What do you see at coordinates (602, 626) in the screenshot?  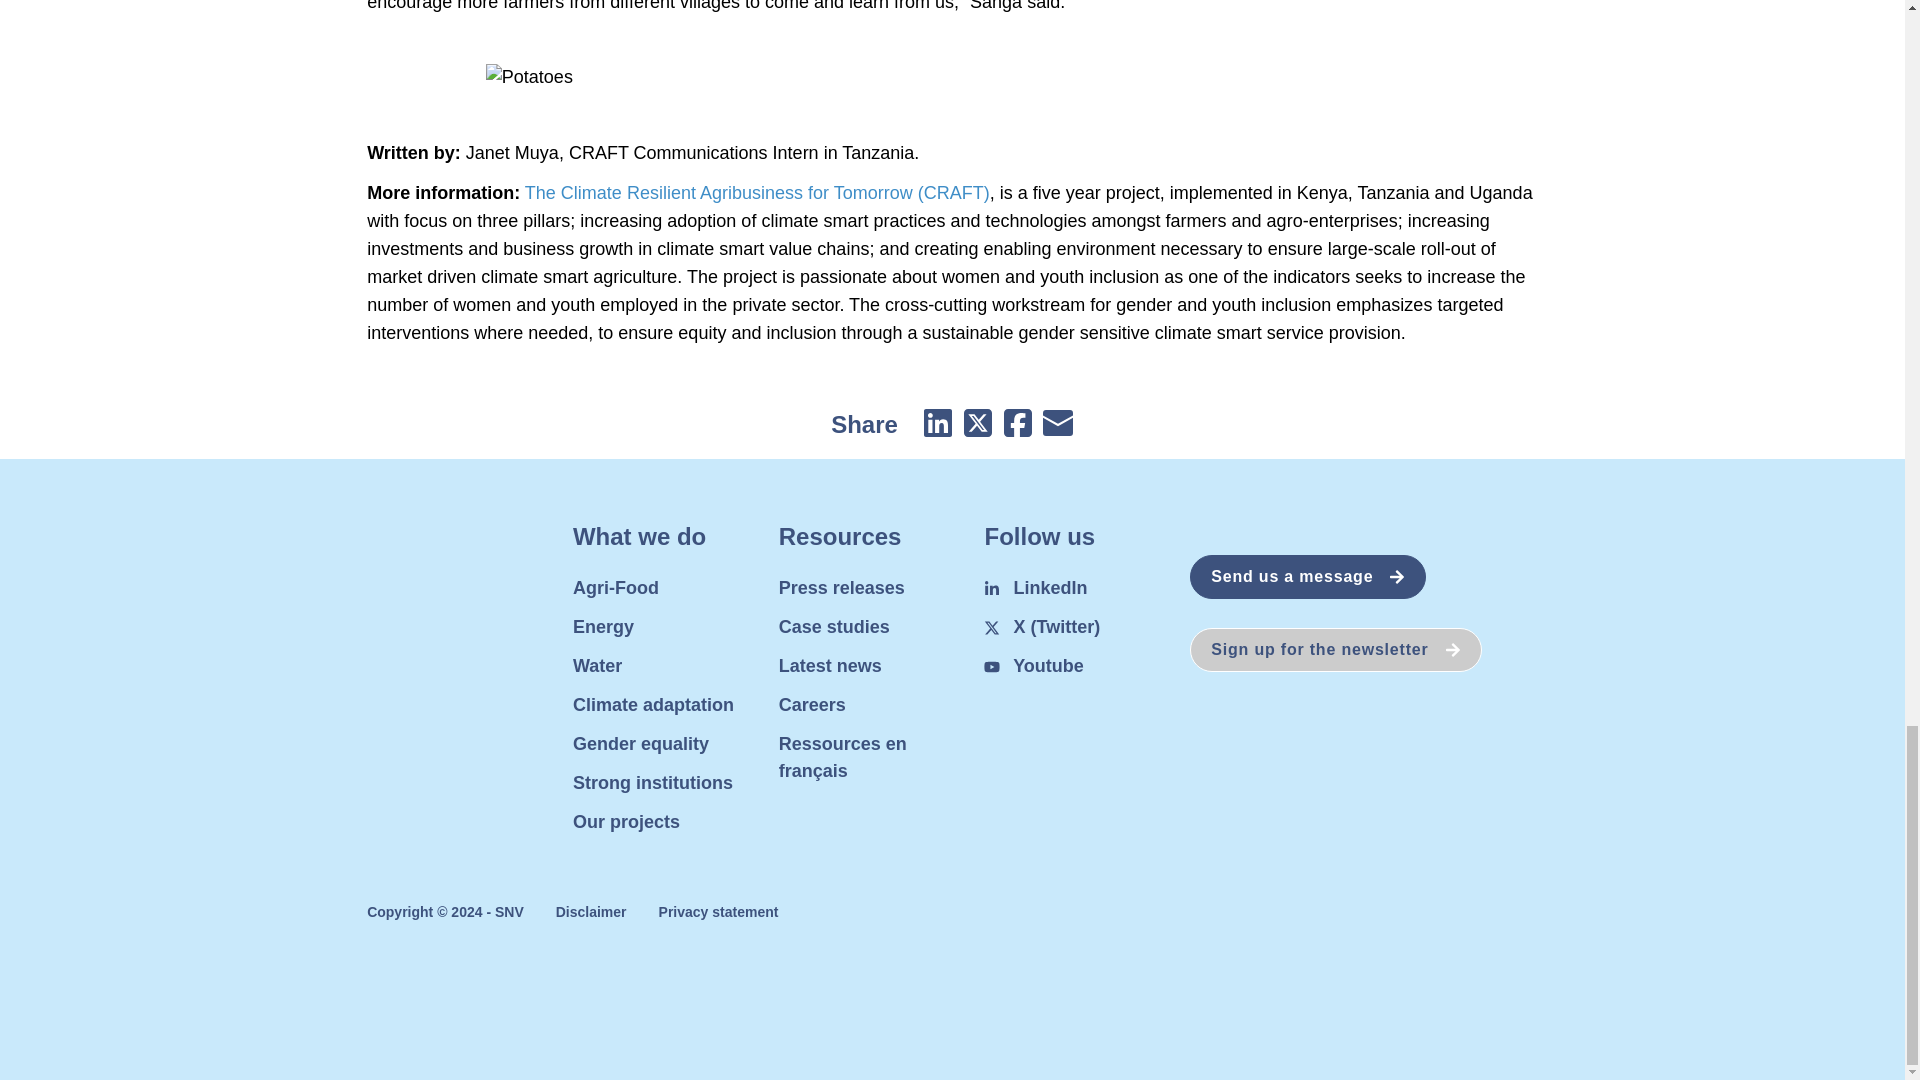 I see `Energy` at bounding box center [602, 626].